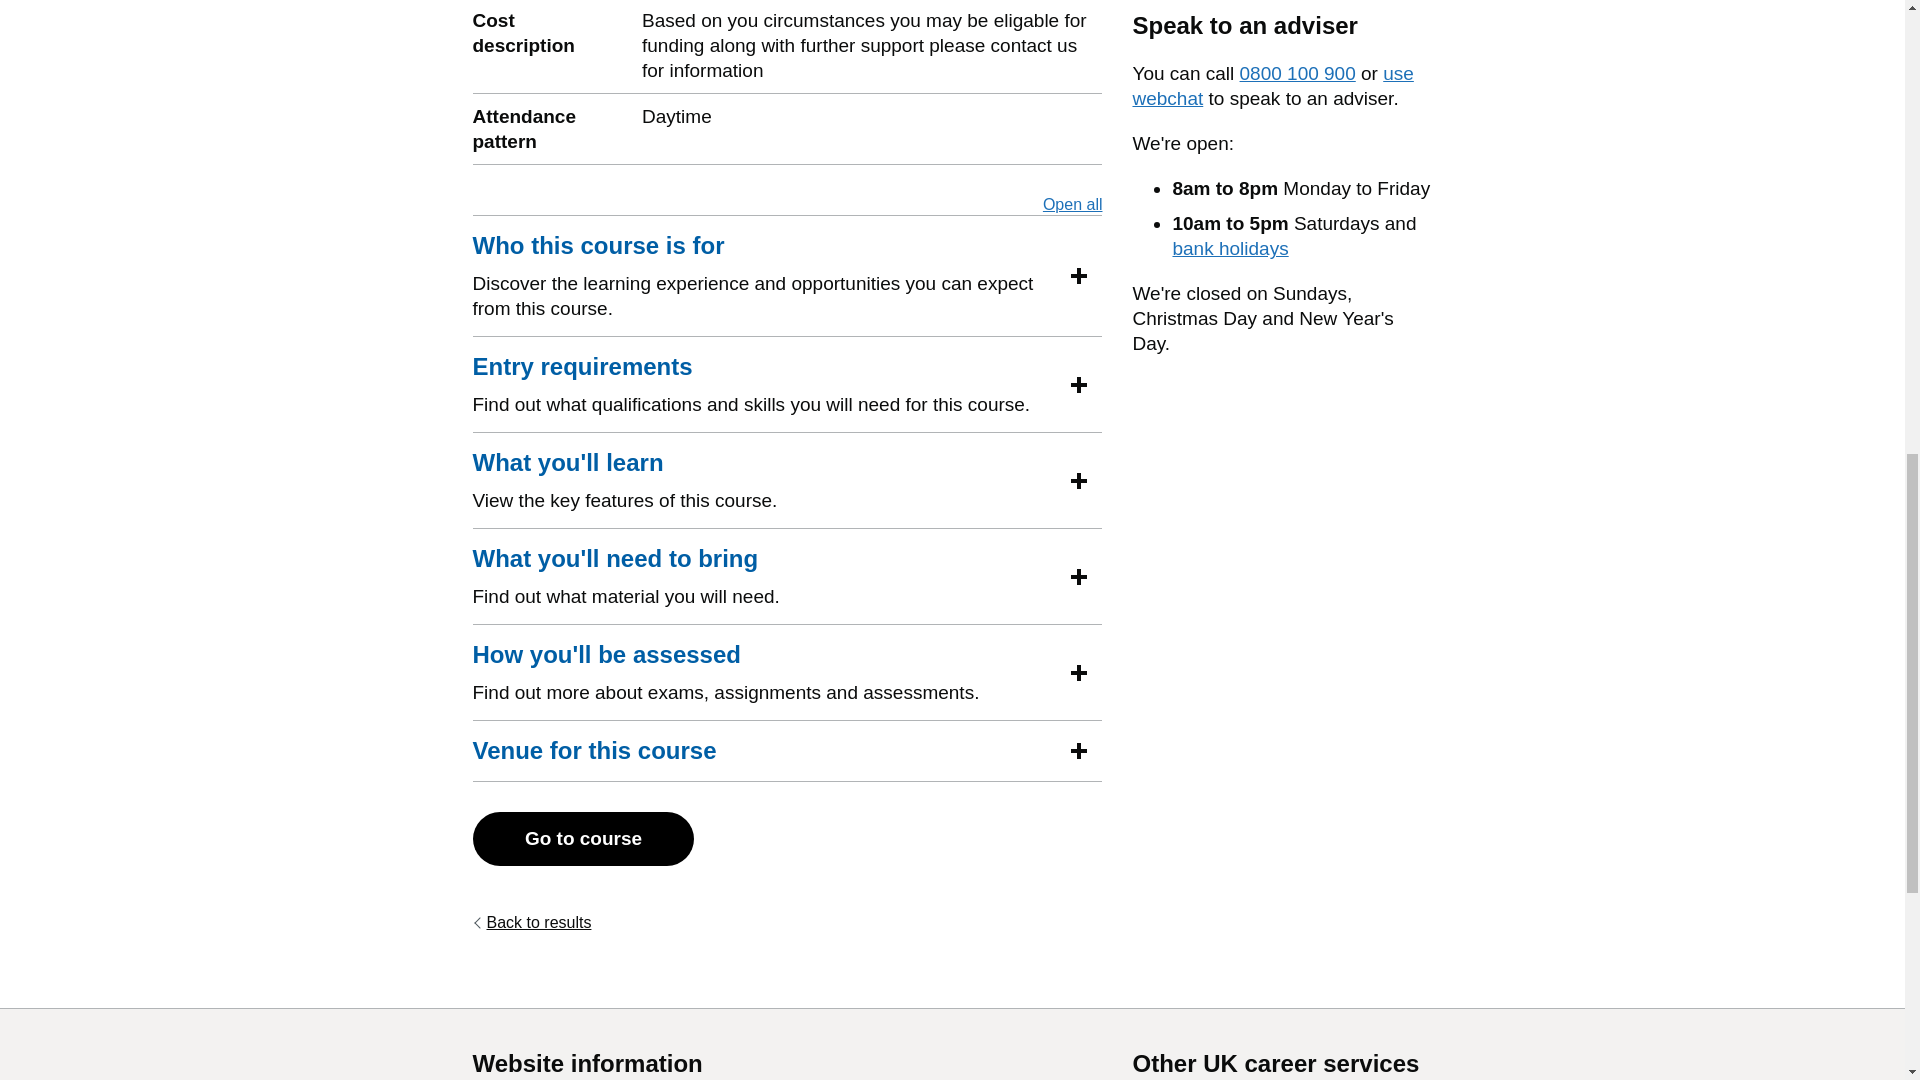  What do you see at coordinates (1230, 248) in the screenshot?
I see `bank holidays` at bounding box center [1230, 248].